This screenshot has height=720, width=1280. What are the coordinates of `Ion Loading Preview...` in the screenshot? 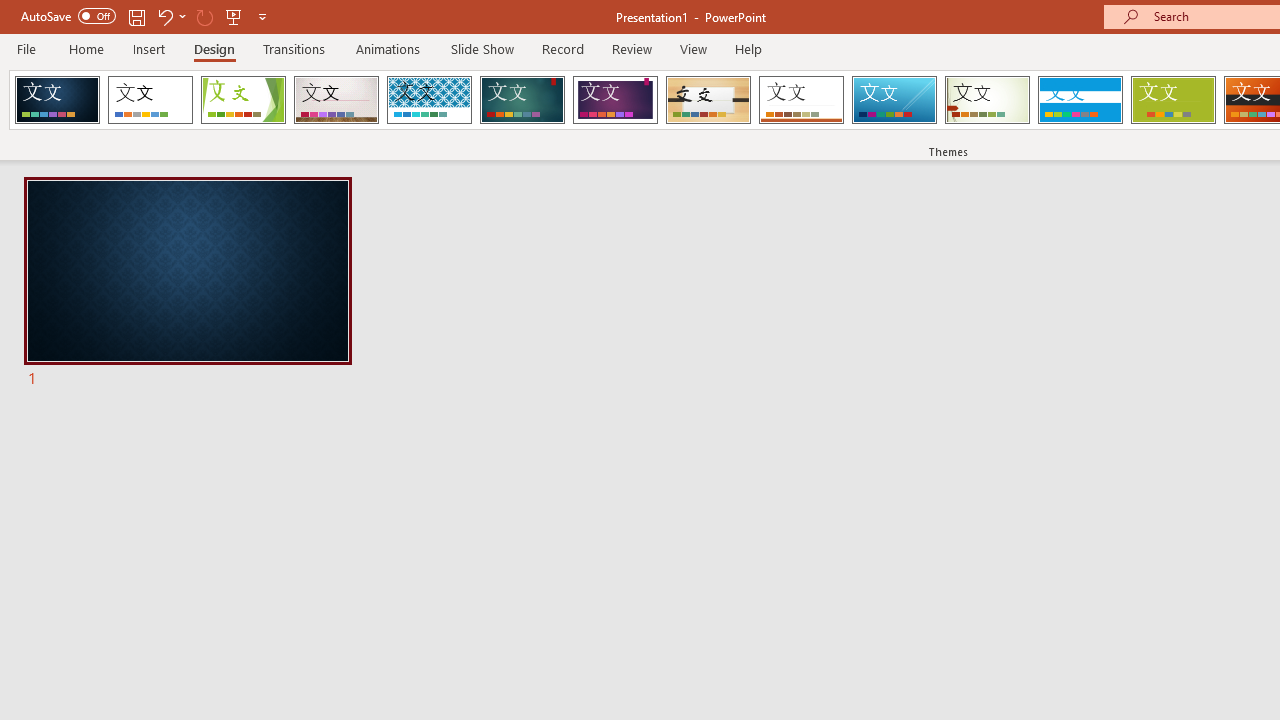 It's located at (522, 100).